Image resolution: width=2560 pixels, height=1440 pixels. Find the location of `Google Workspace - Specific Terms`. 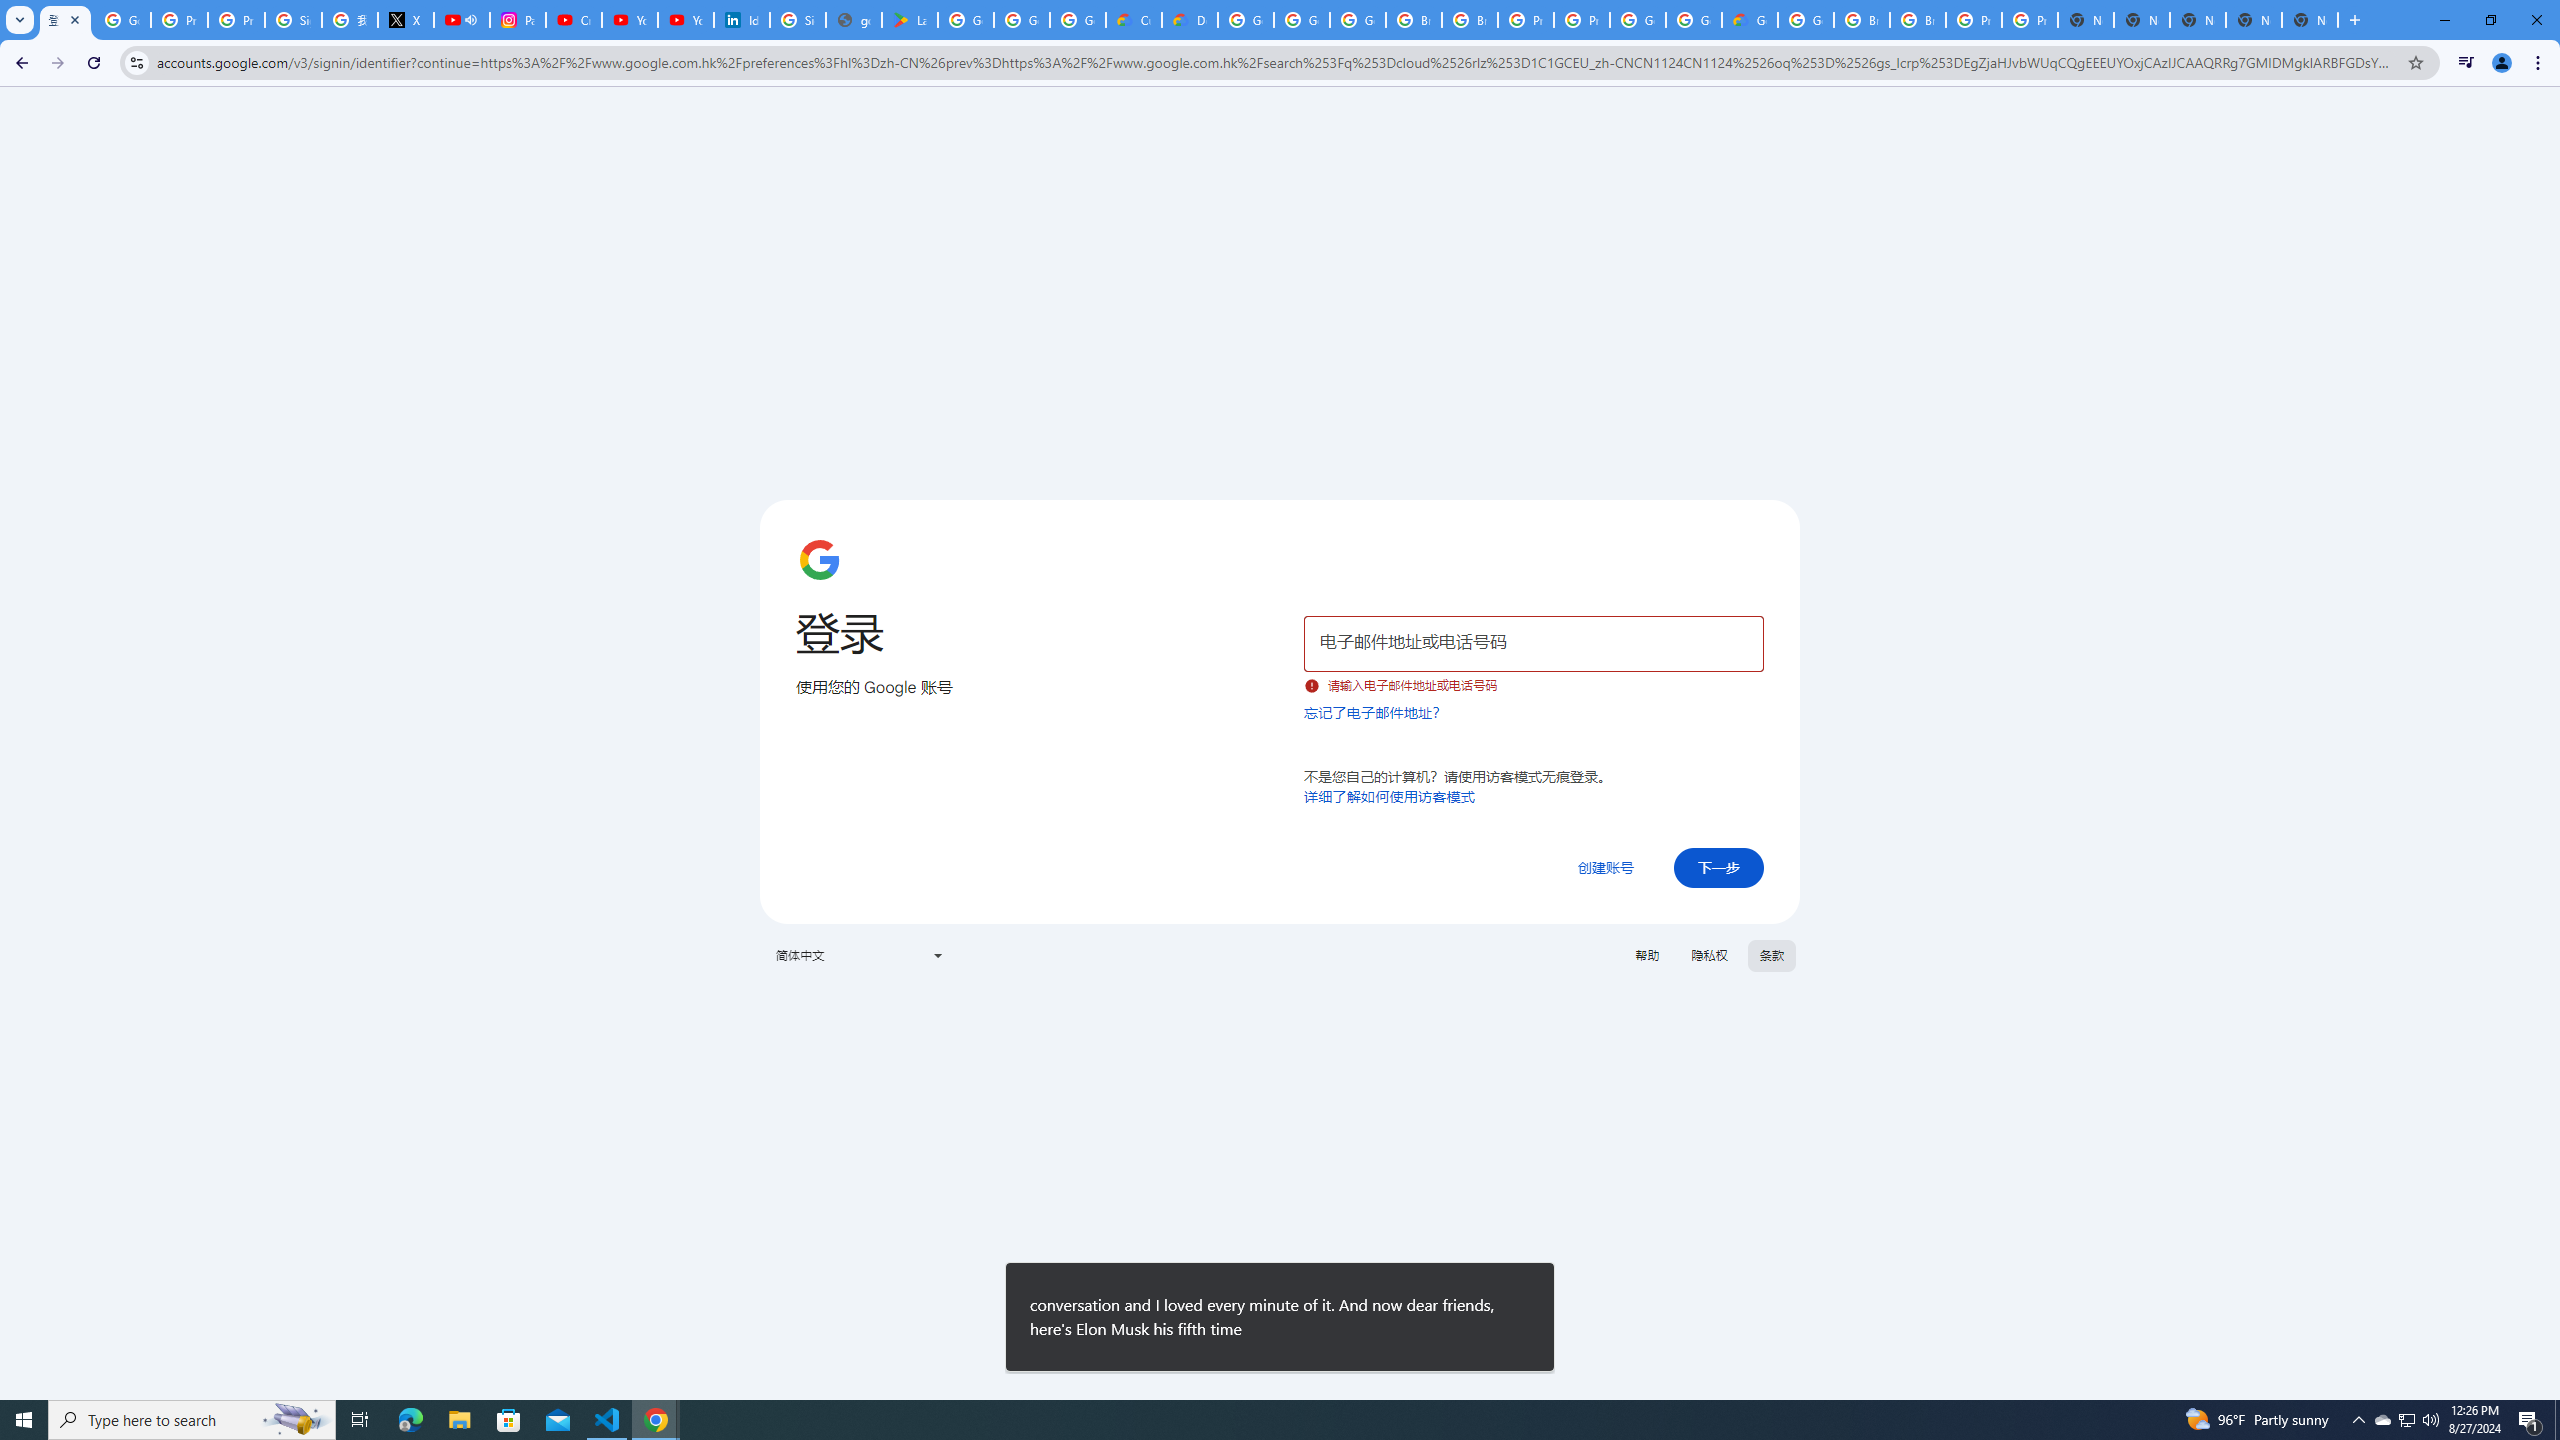

Google Workspace - Specific Terms is located at coordinates (1022, 20).